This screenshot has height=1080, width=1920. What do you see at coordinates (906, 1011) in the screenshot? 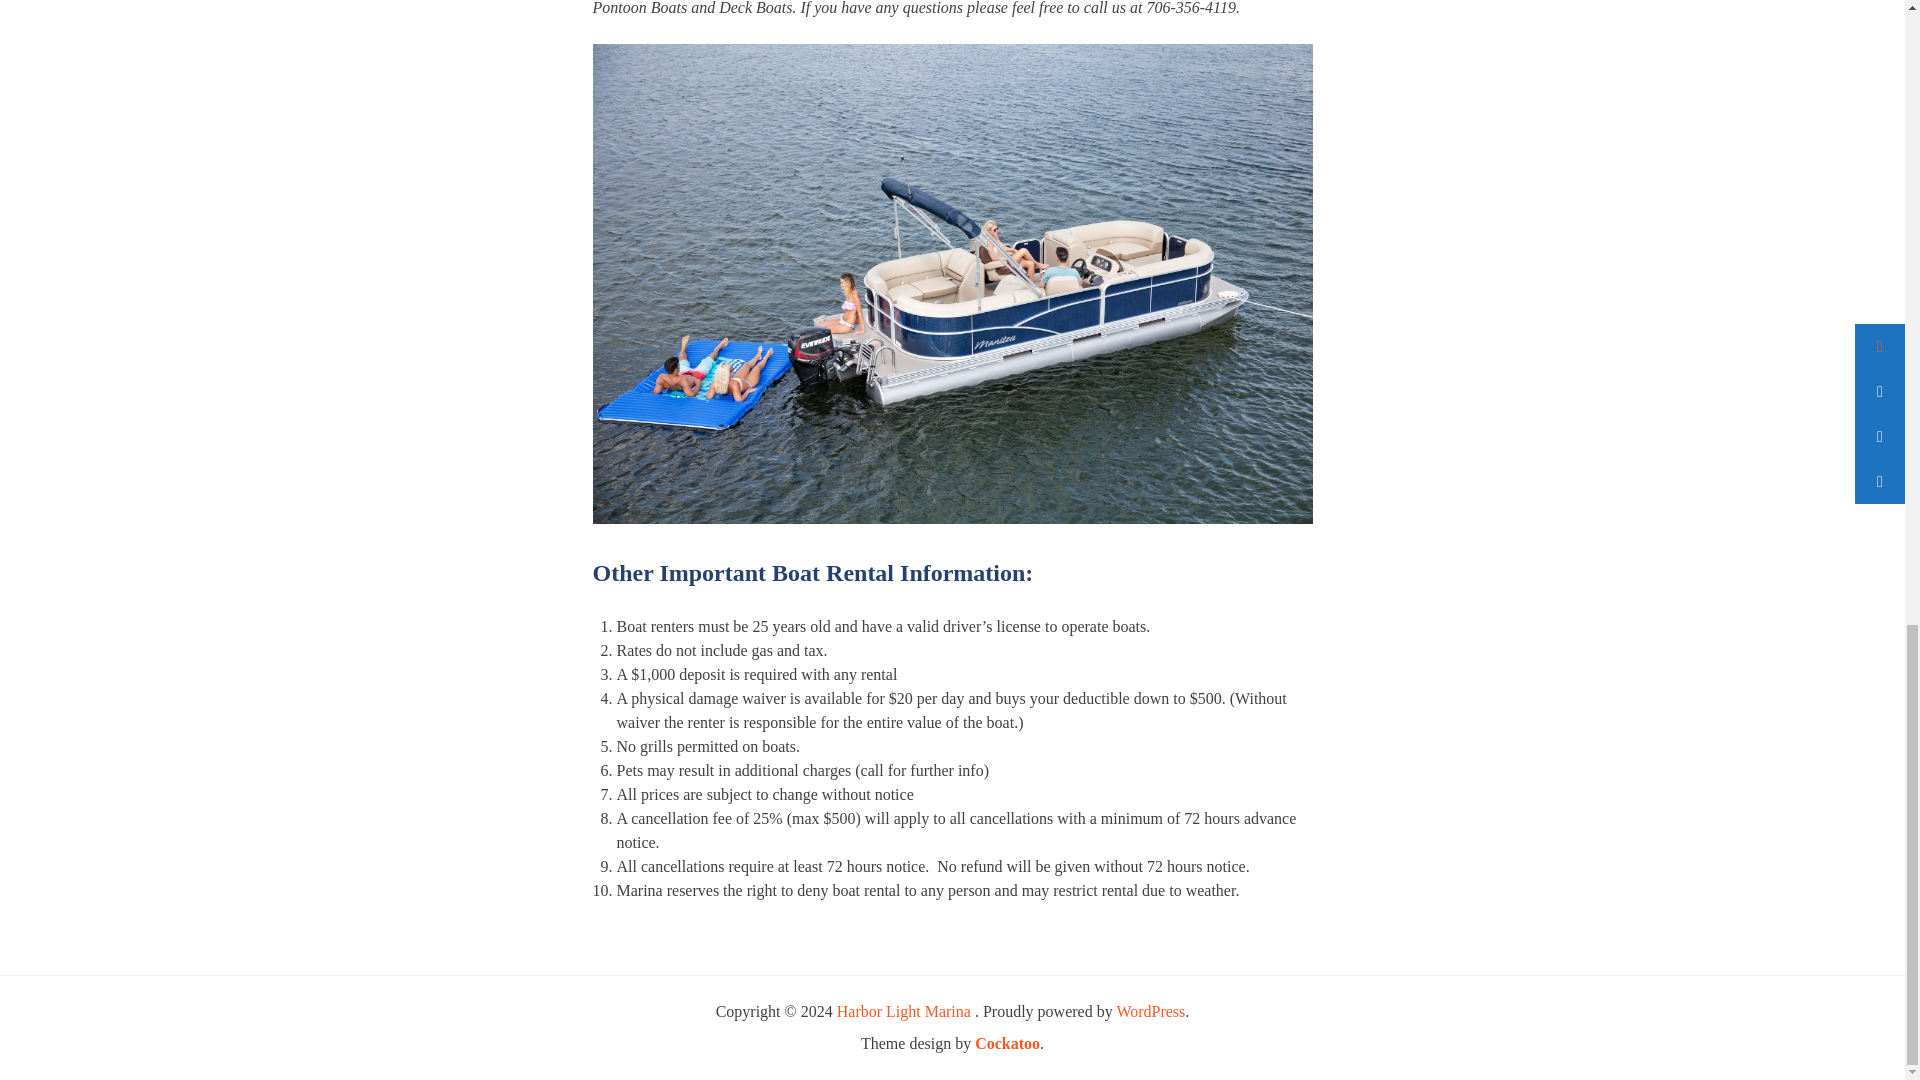
I see `Harbor Light Marina` at bounding box center [906, 1011].